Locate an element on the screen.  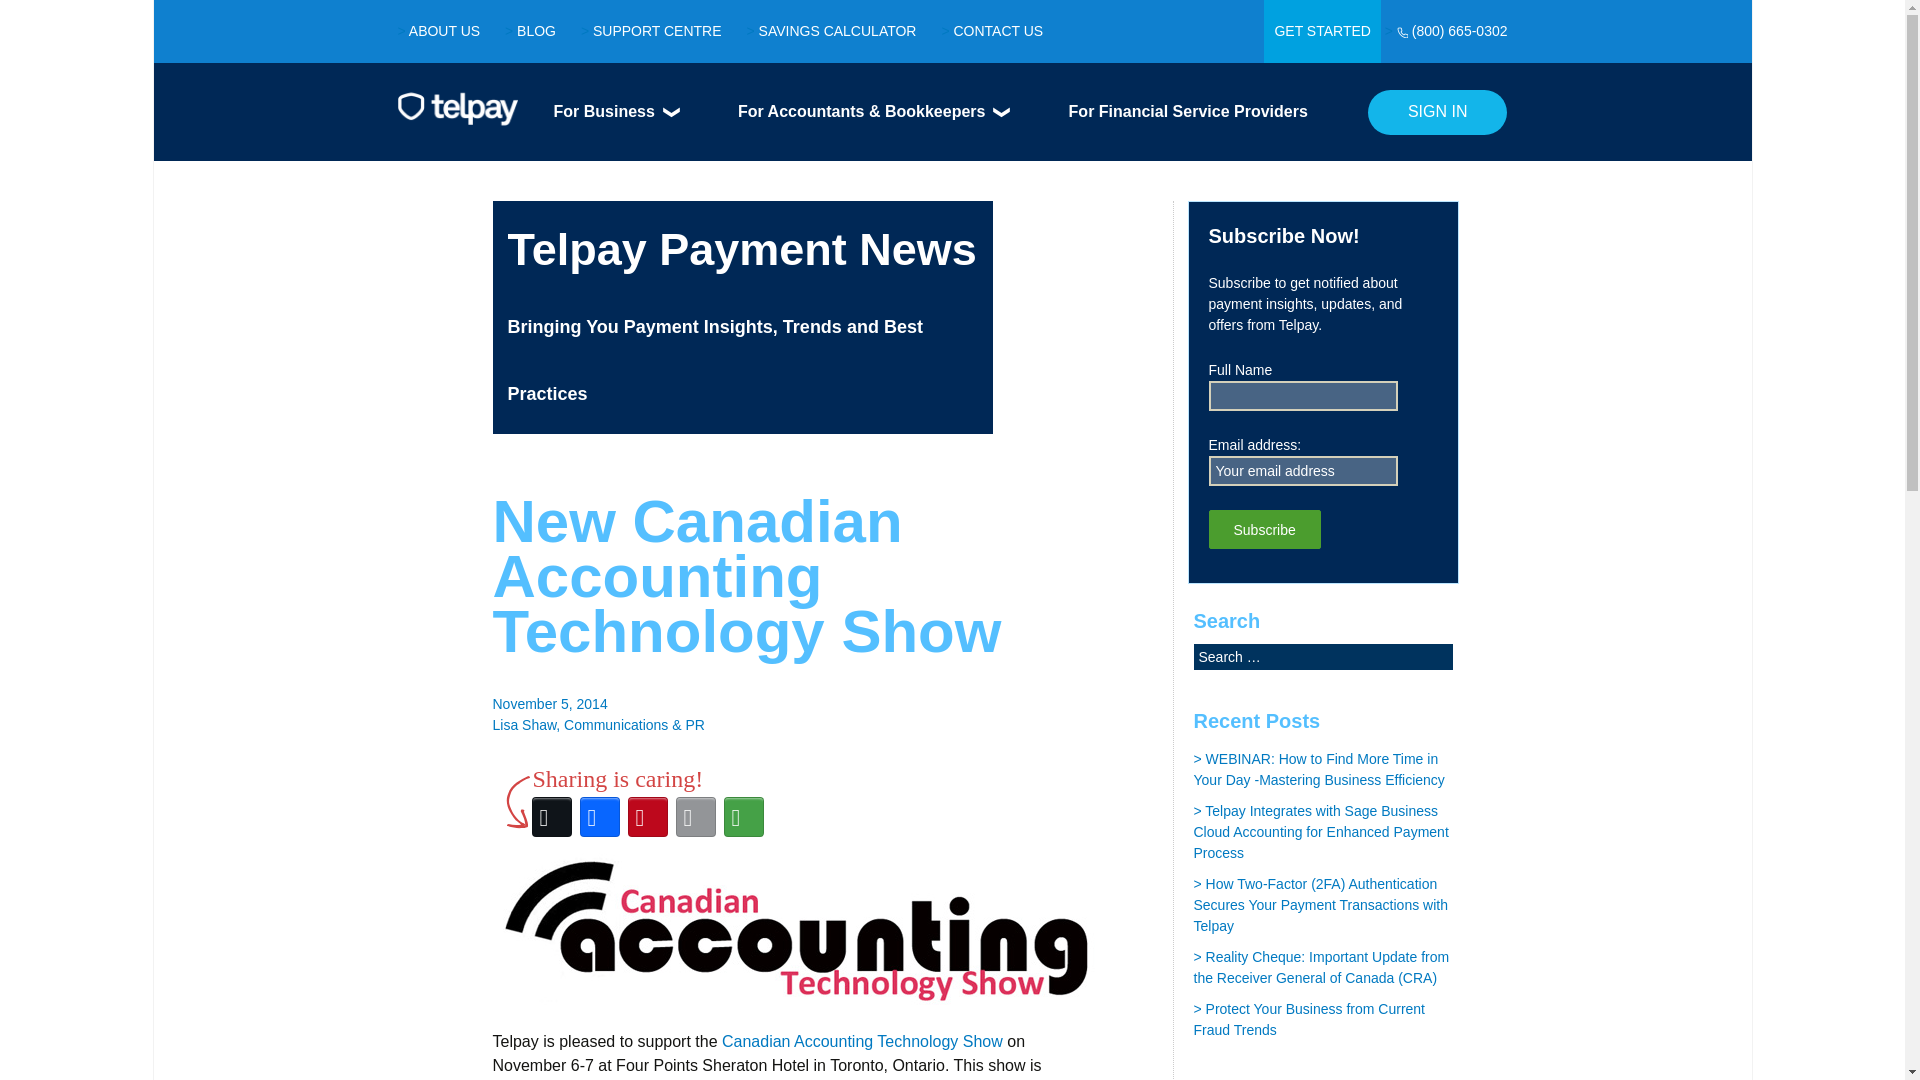
Telpay is located at coordinates (458, 116).